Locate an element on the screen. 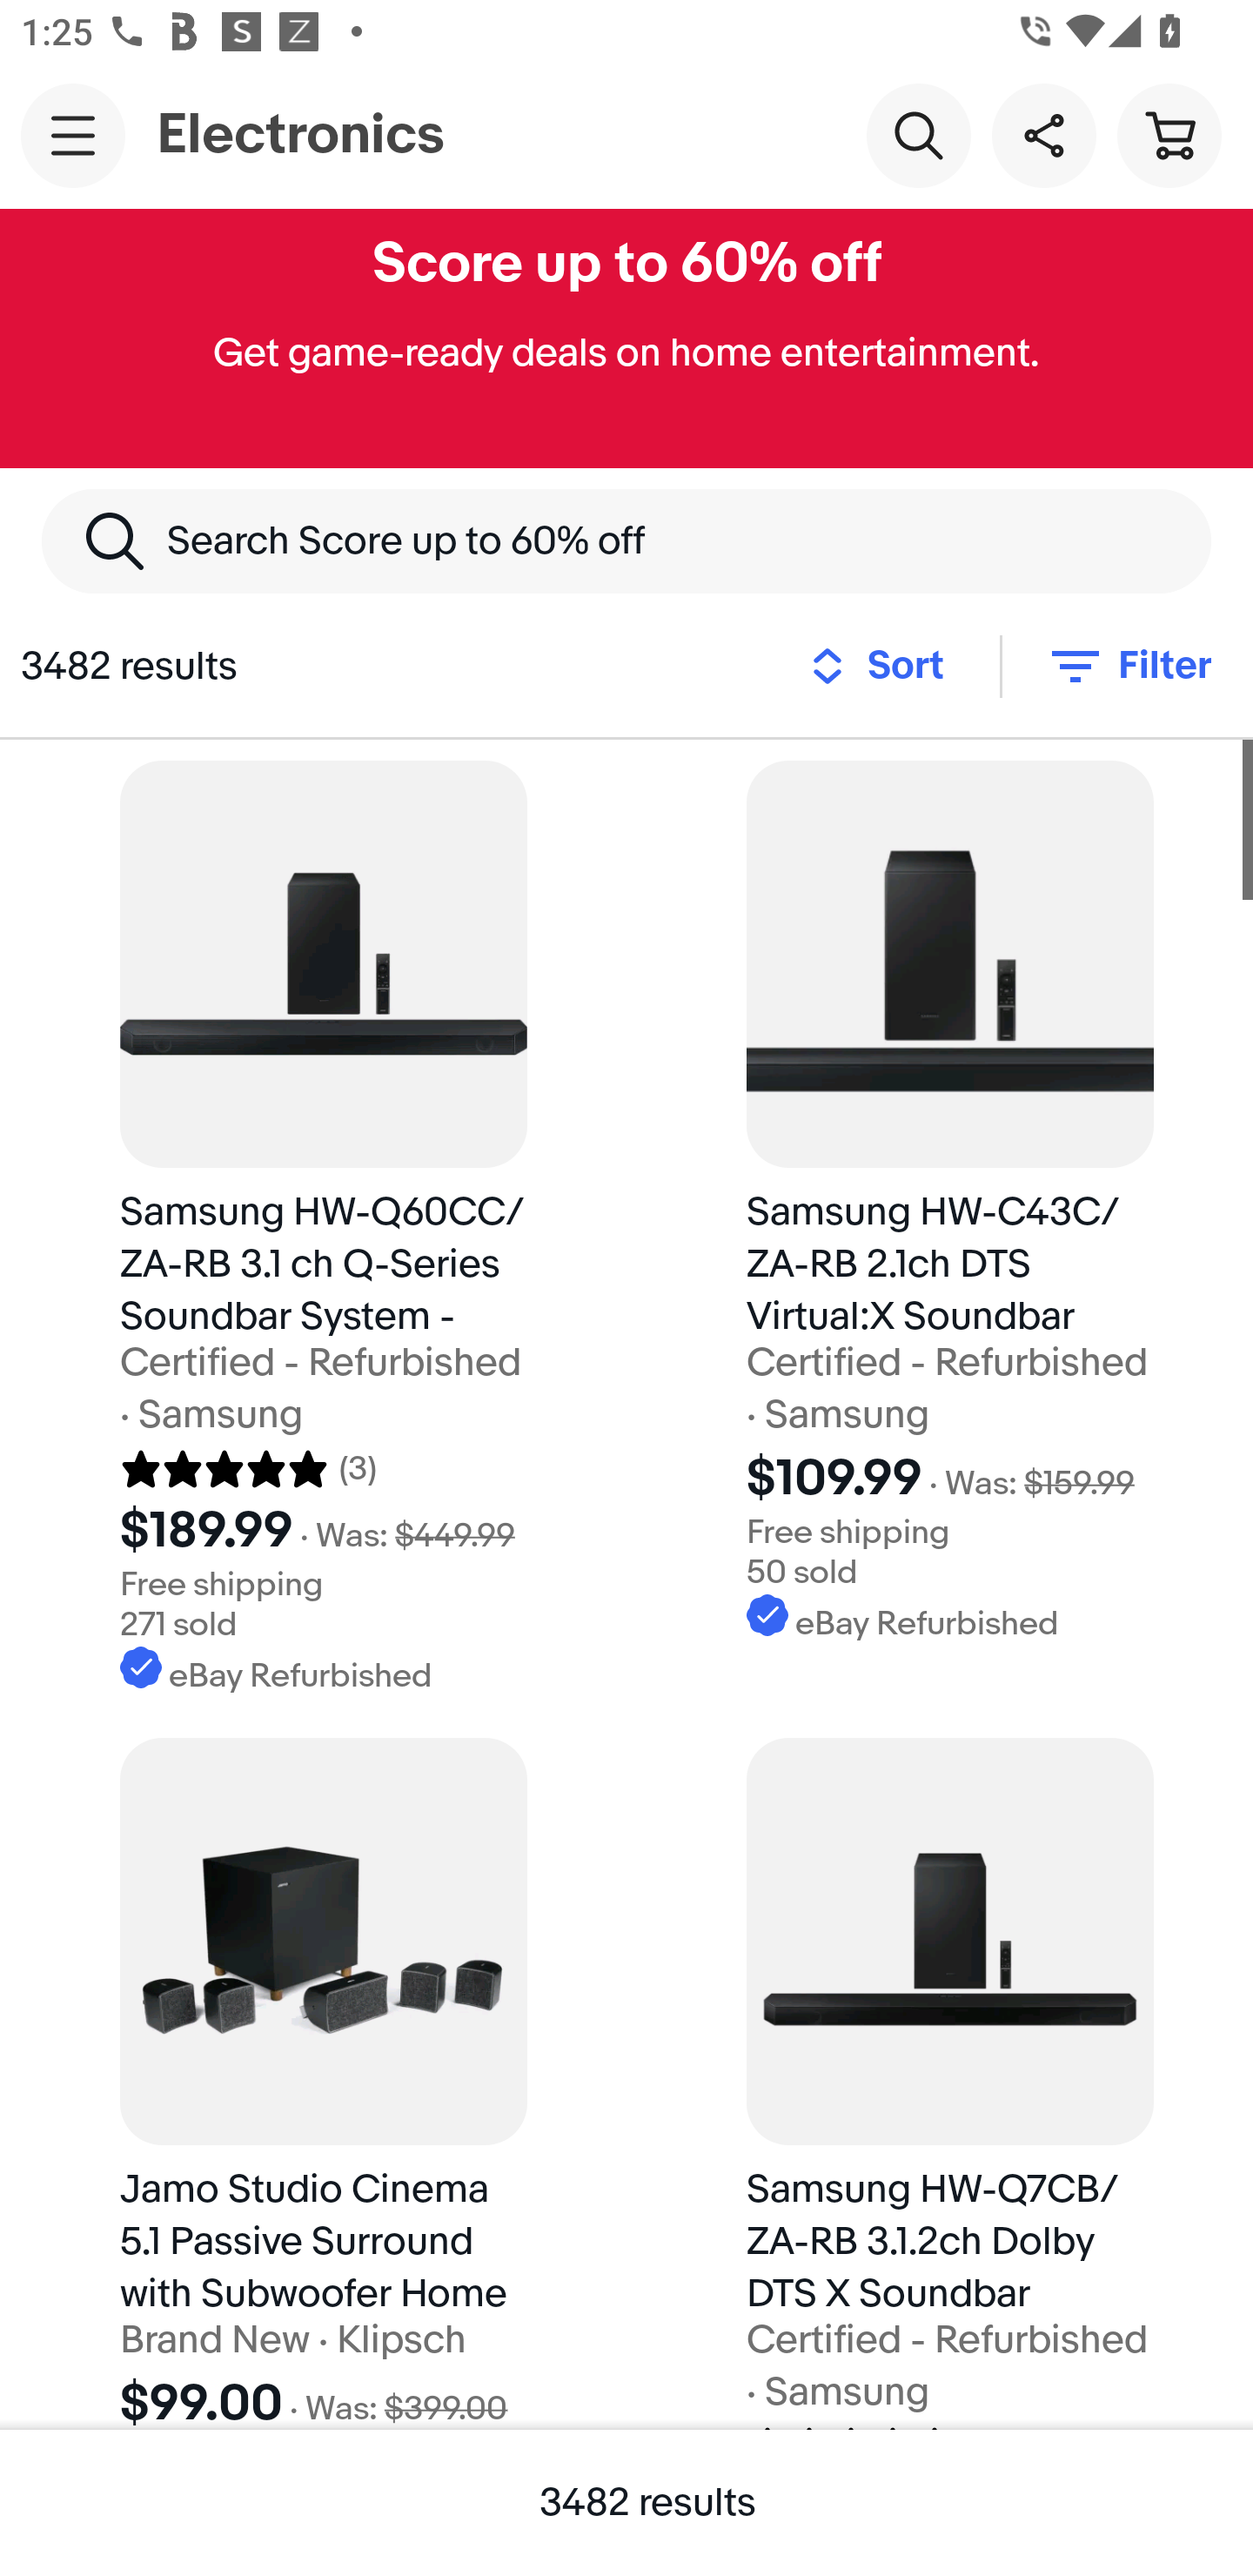 This screenshot has width=1253, height=2576. Sort is located at coordinates (885, 665).